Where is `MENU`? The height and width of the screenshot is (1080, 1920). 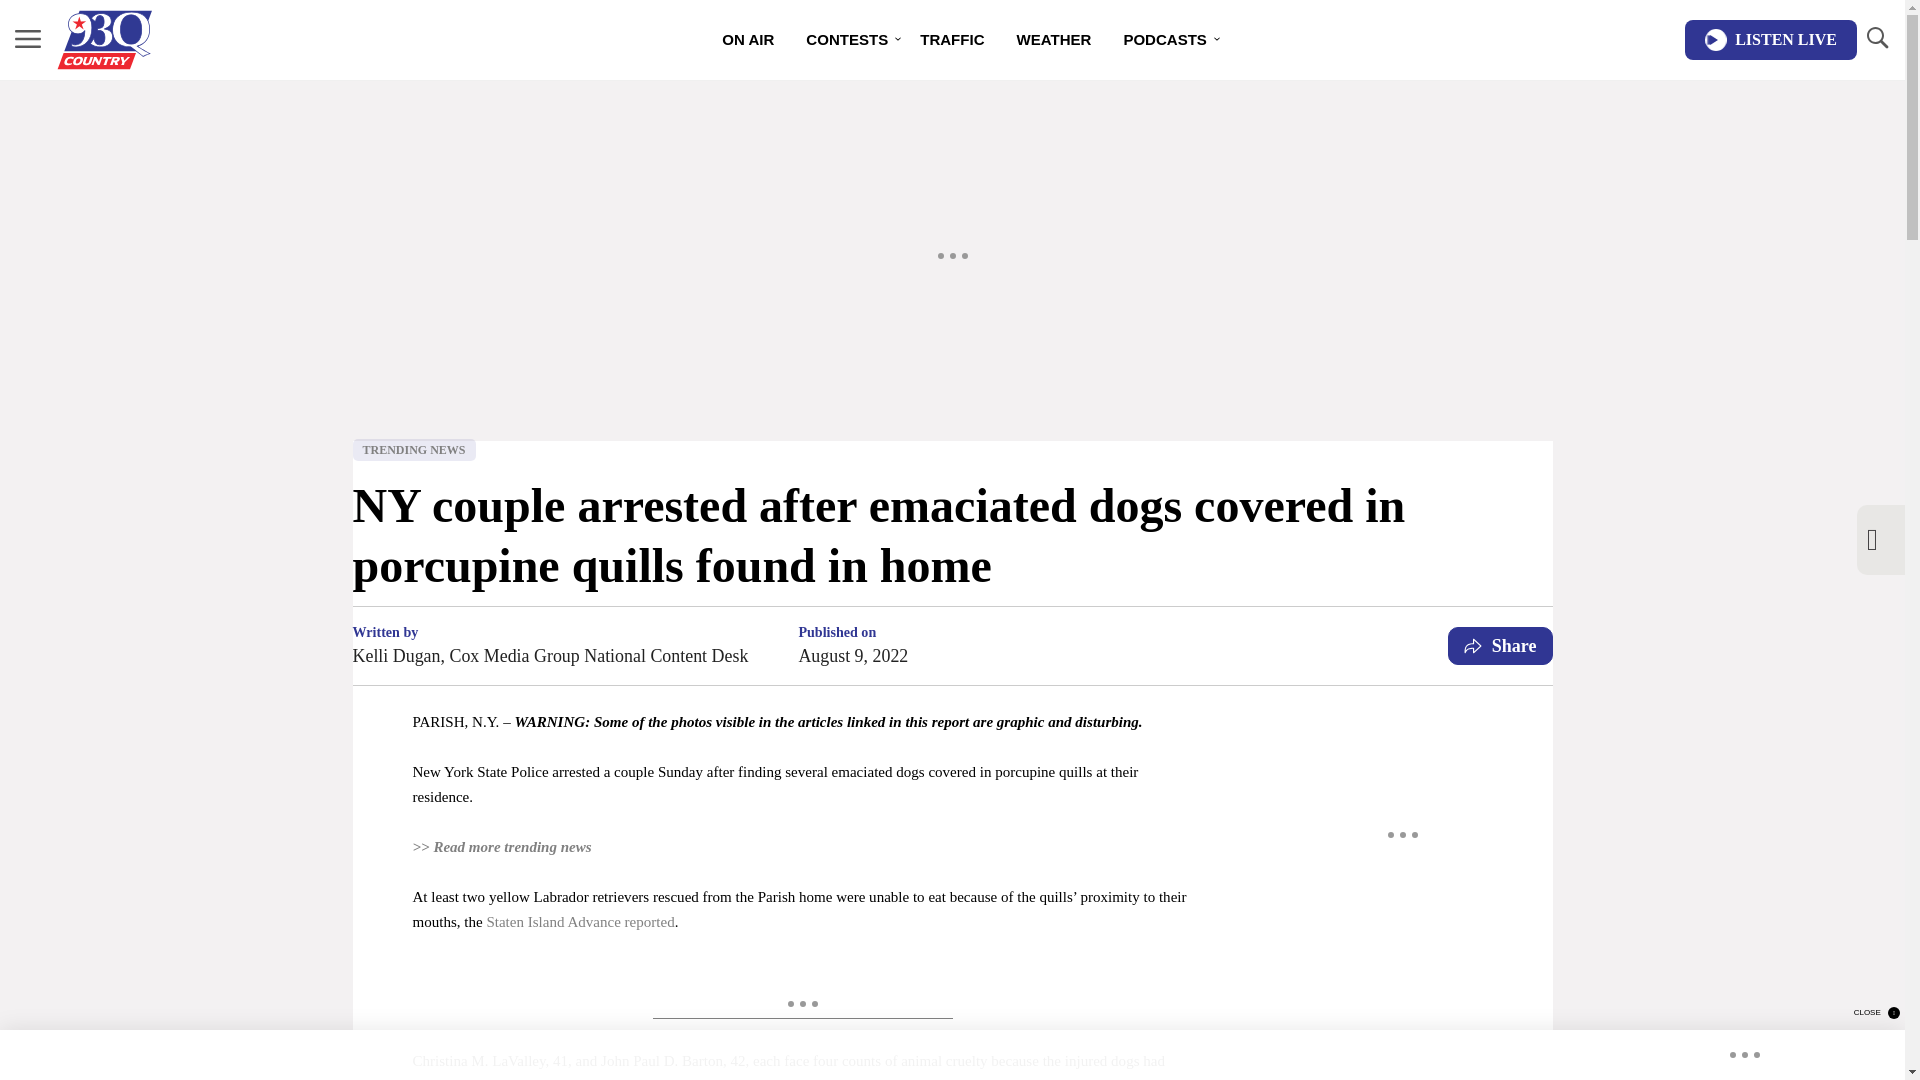 MENU is located at coordinates (28, 40).